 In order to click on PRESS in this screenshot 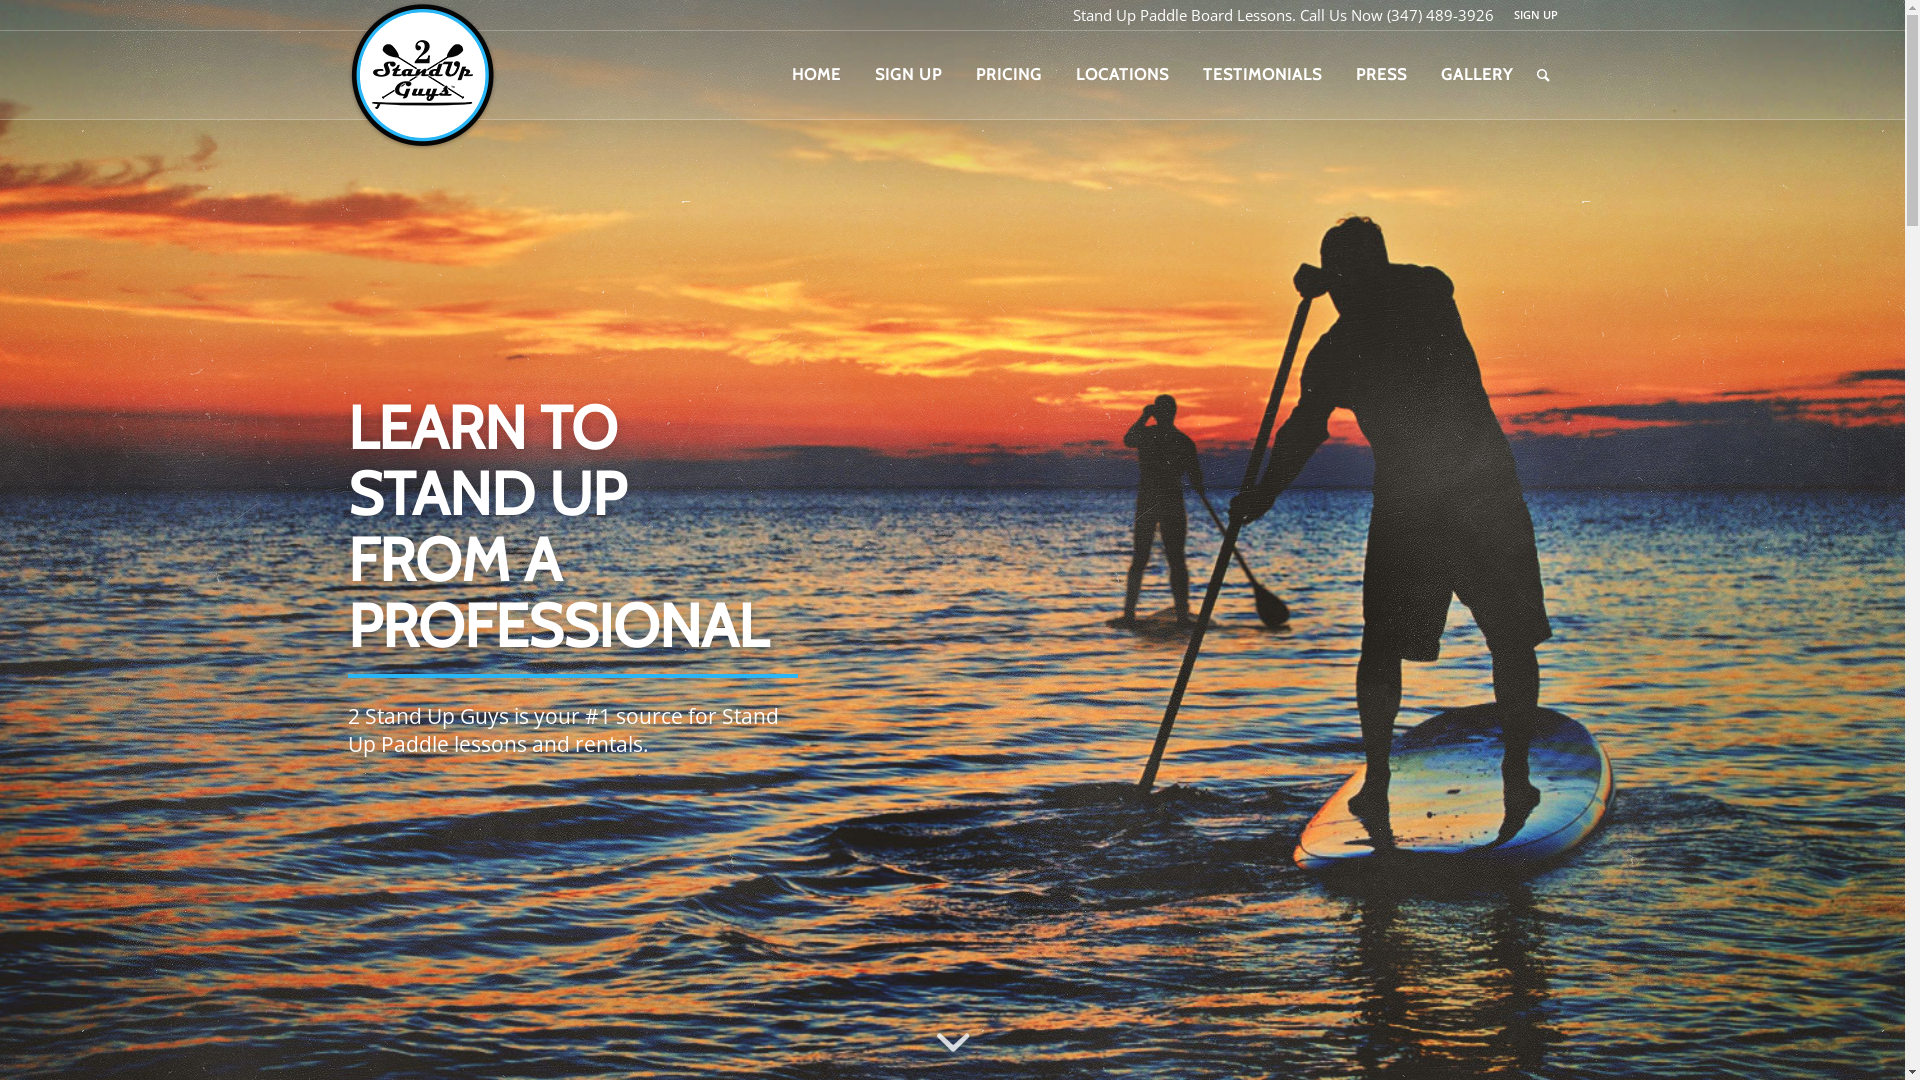, I will do `click(1380, 75)`.